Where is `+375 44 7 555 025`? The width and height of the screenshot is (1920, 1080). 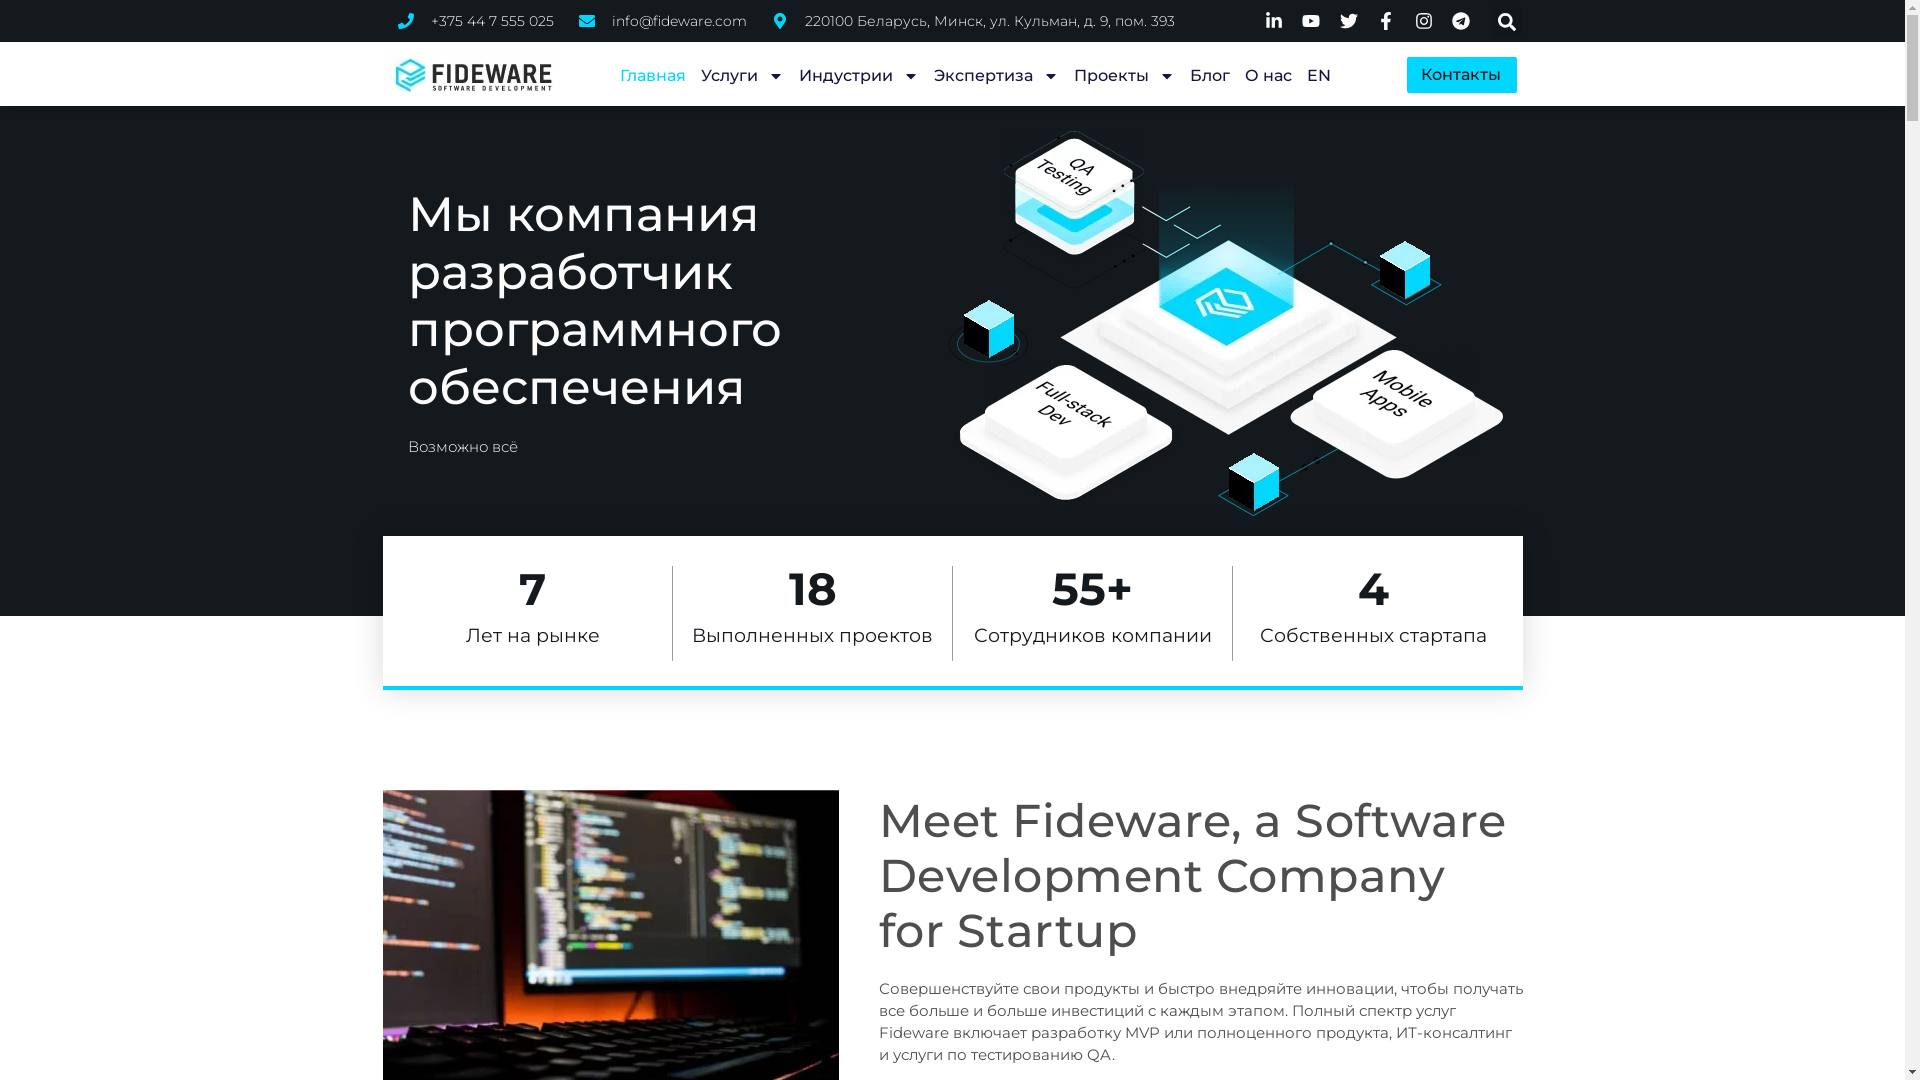 +375 44 7 555 025 is located at coordinates (476, 21).